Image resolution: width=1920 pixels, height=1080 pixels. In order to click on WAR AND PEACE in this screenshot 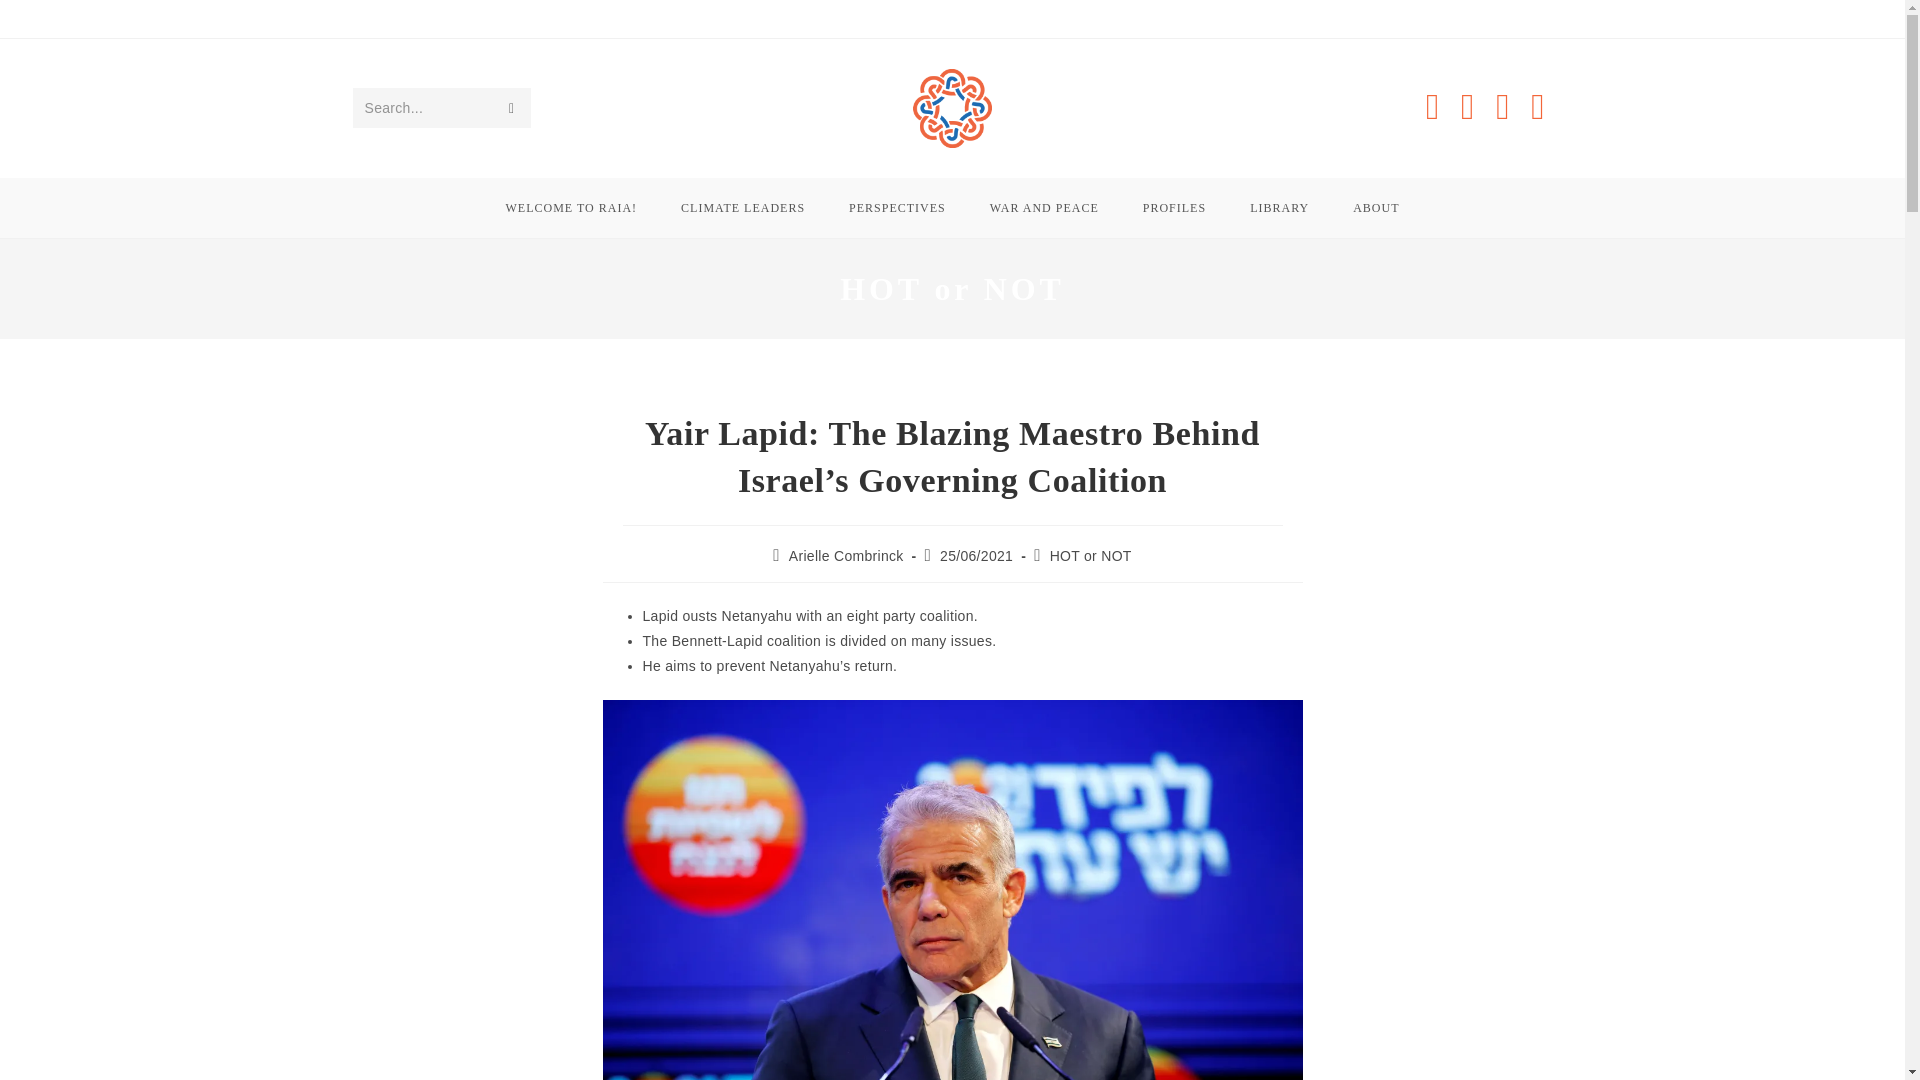, I will do `click(1044, 208)`.